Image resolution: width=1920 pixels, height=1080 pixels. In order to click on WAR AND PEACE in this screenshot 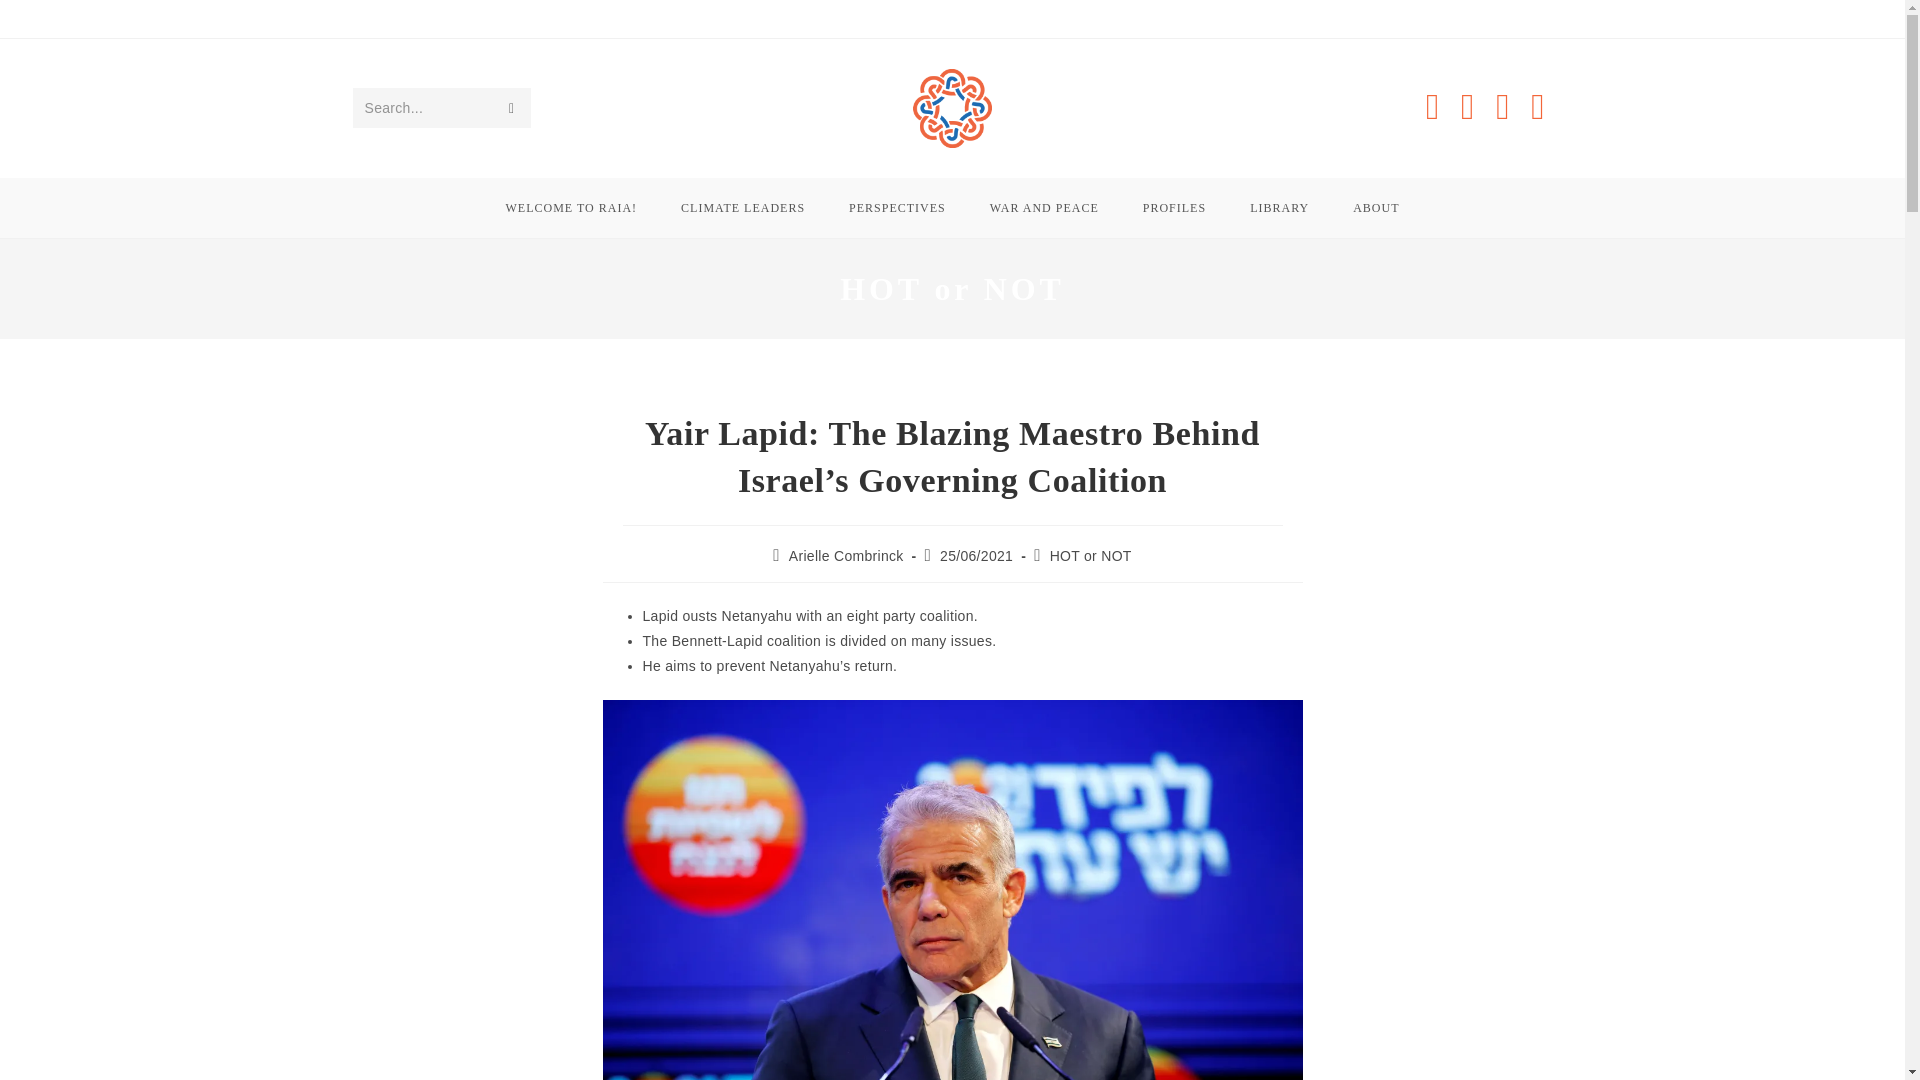, I will do `click(1044, 208)`.